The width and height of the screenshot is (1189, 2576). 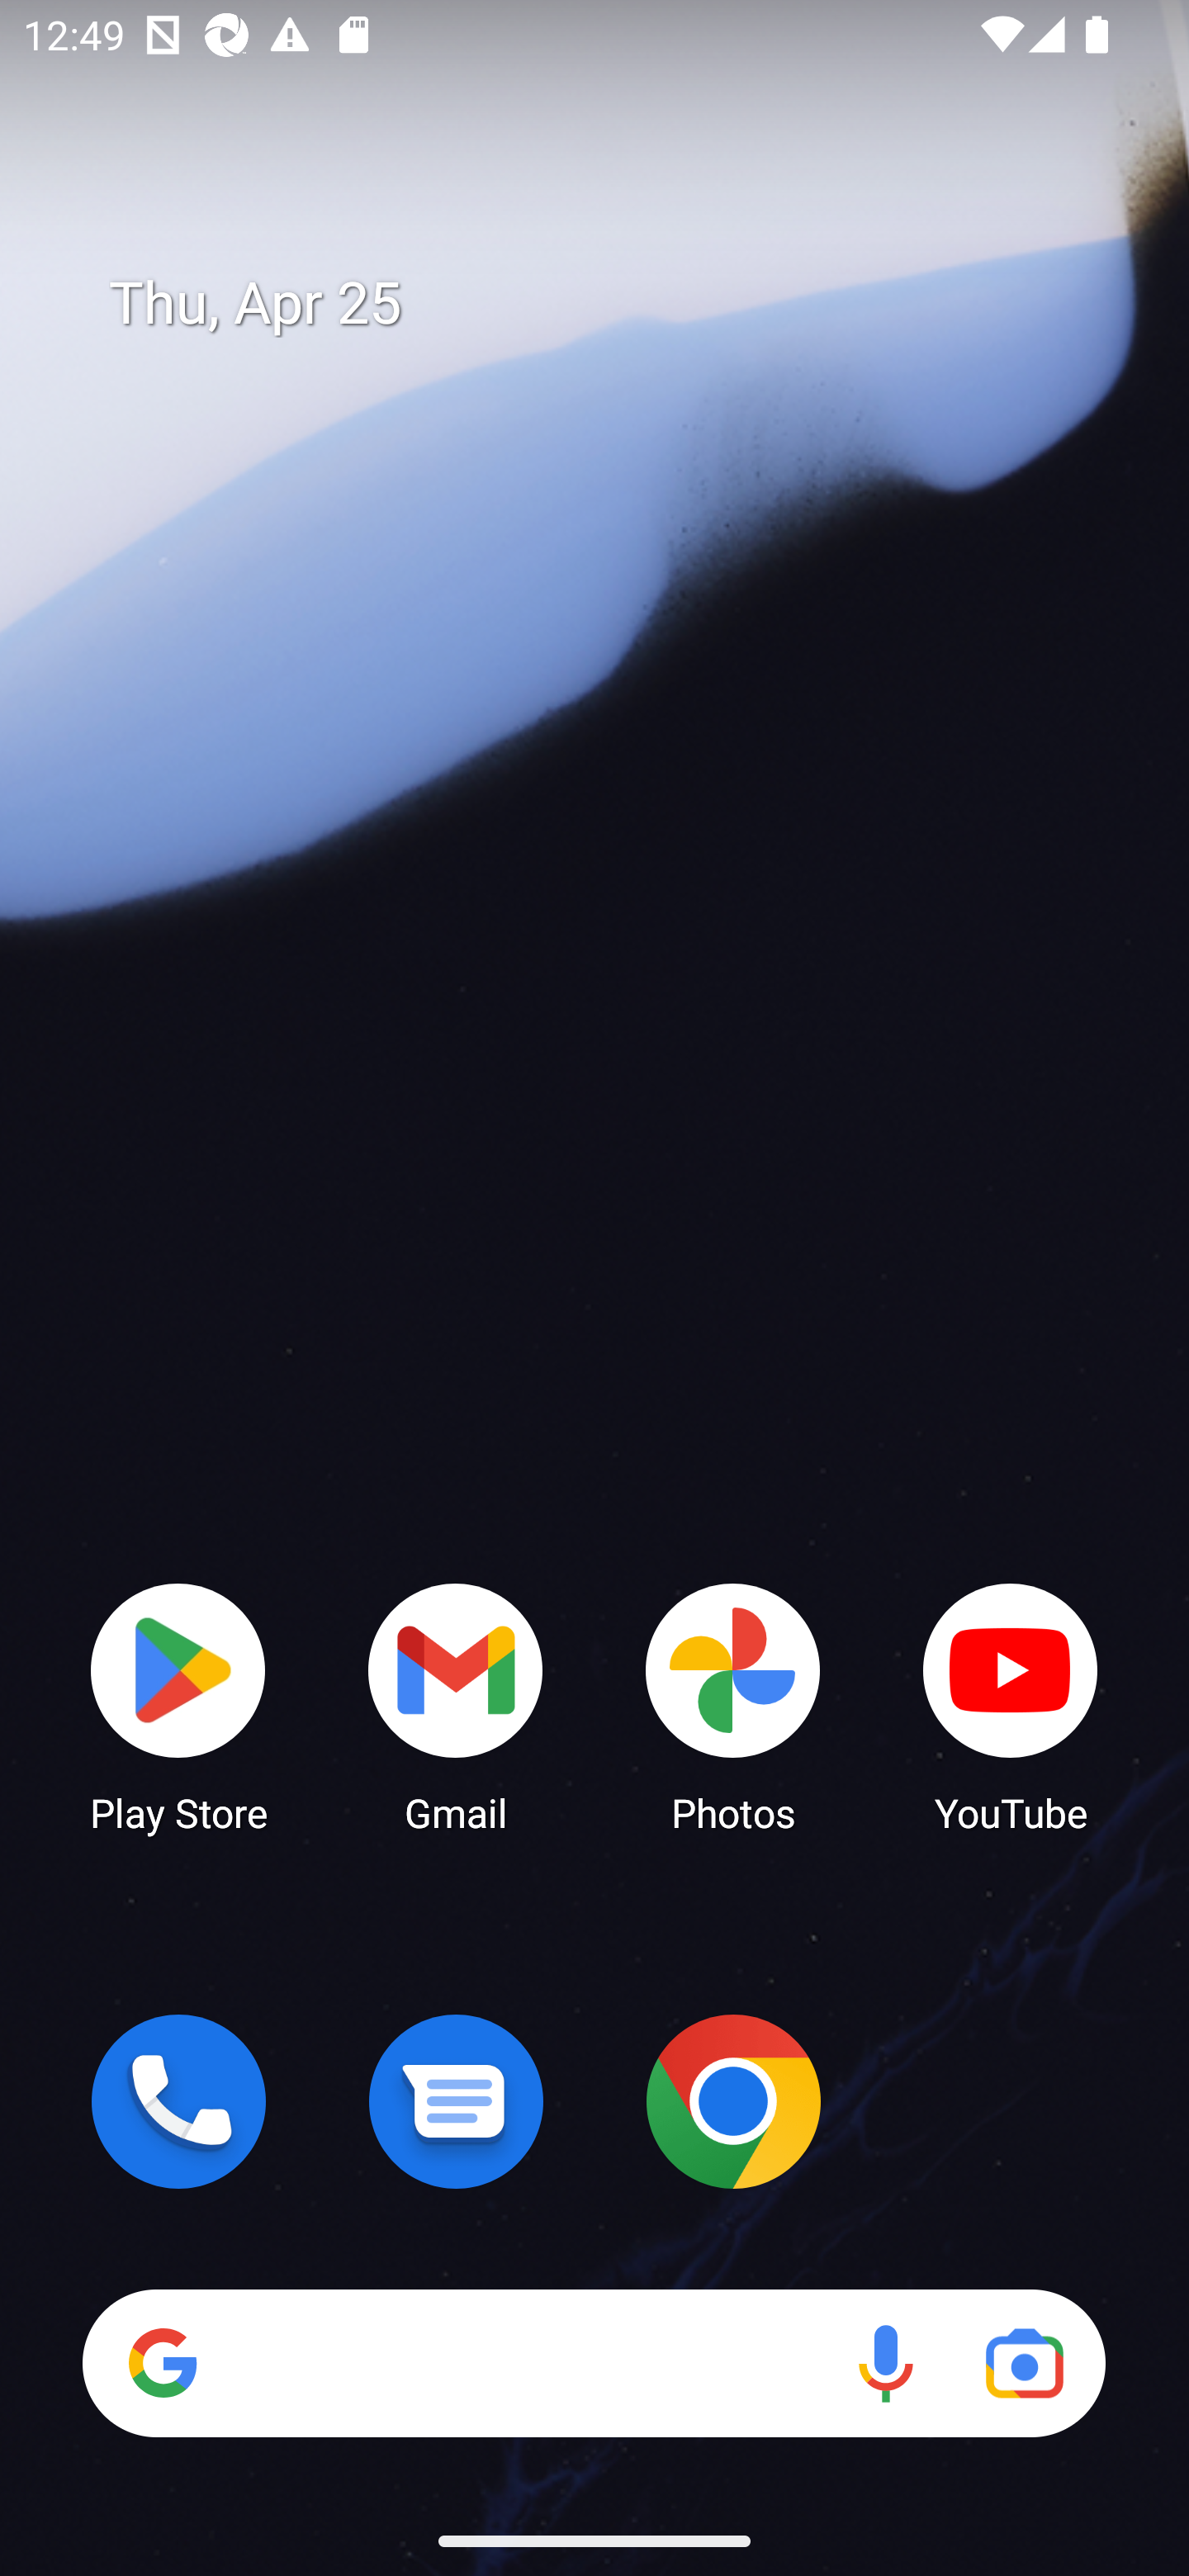 What do you see at coordinates (1011, 1706) in the screenshot?
I see `YouTube` at bounding box center [1011, 1706].